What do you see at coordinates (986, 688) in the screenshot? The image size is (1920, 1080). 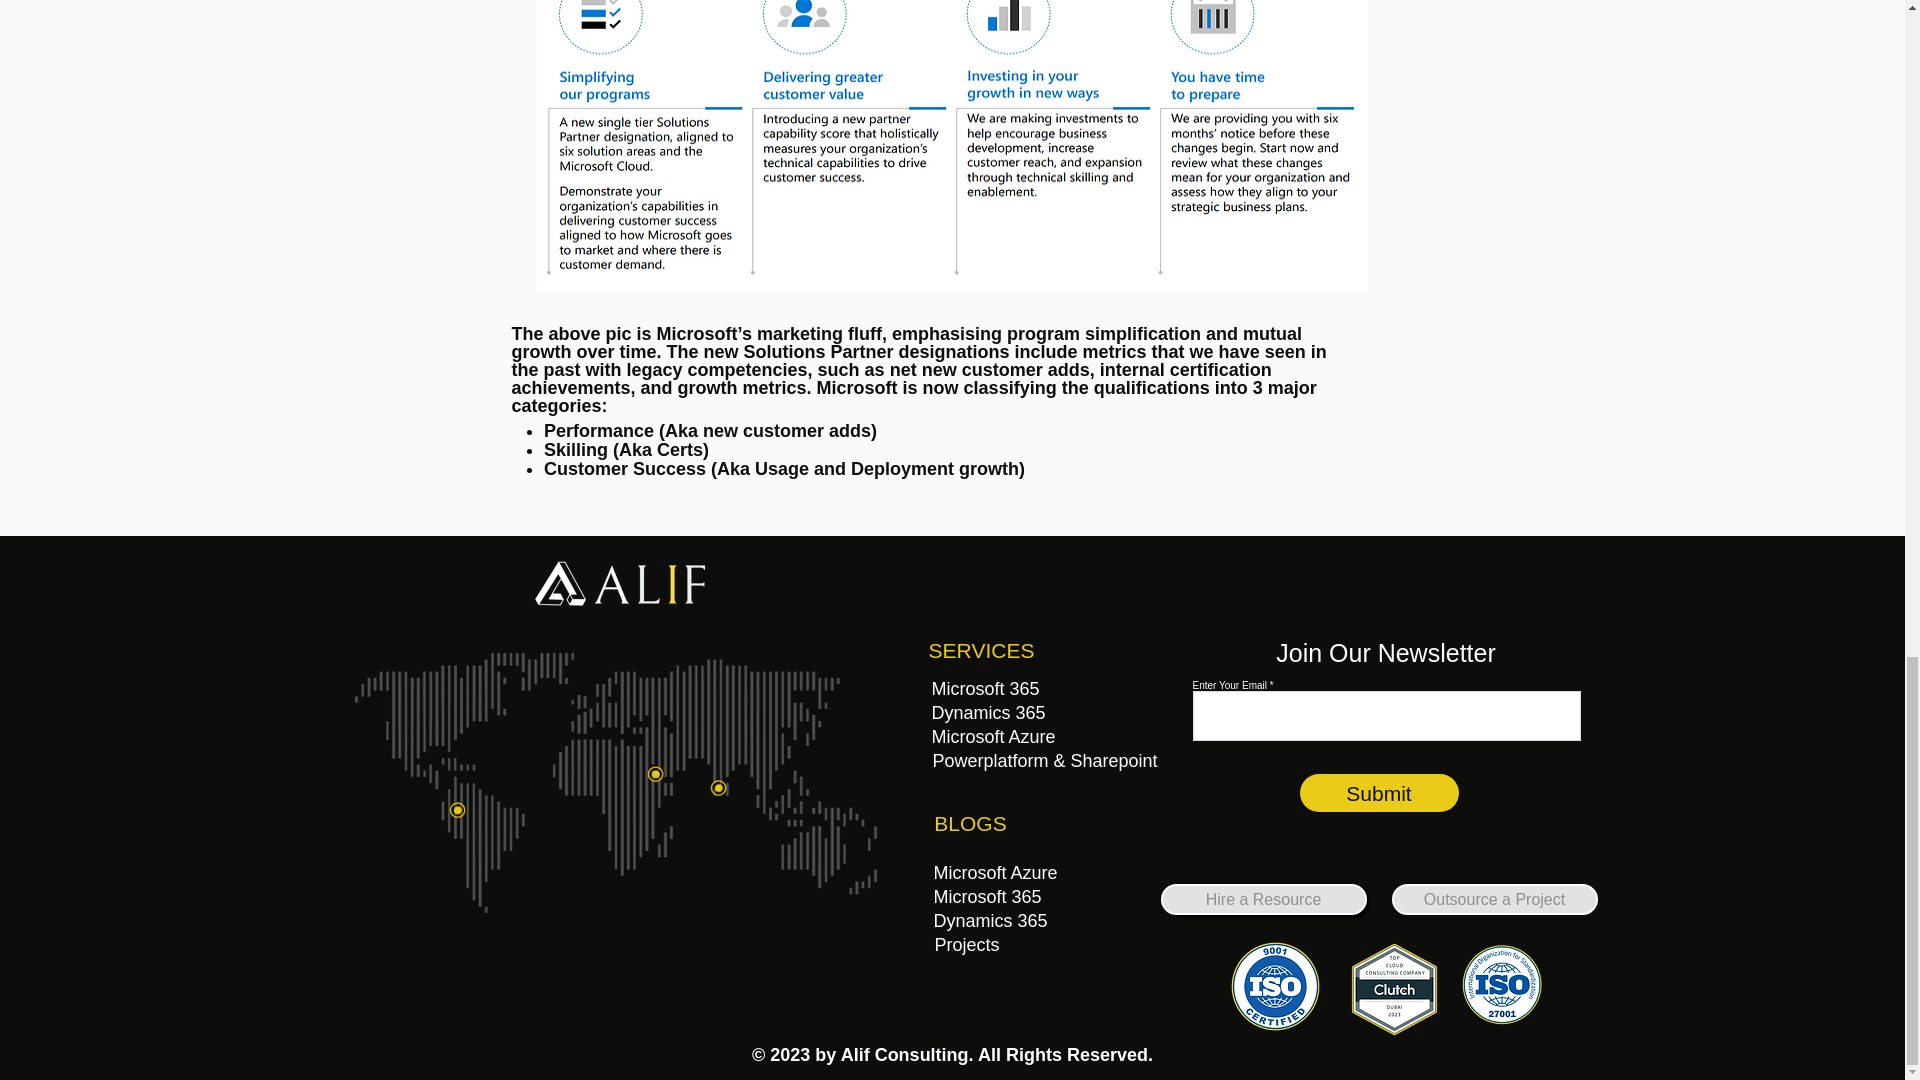 I see `Microsoft 365` at bounding box center [986, 688].